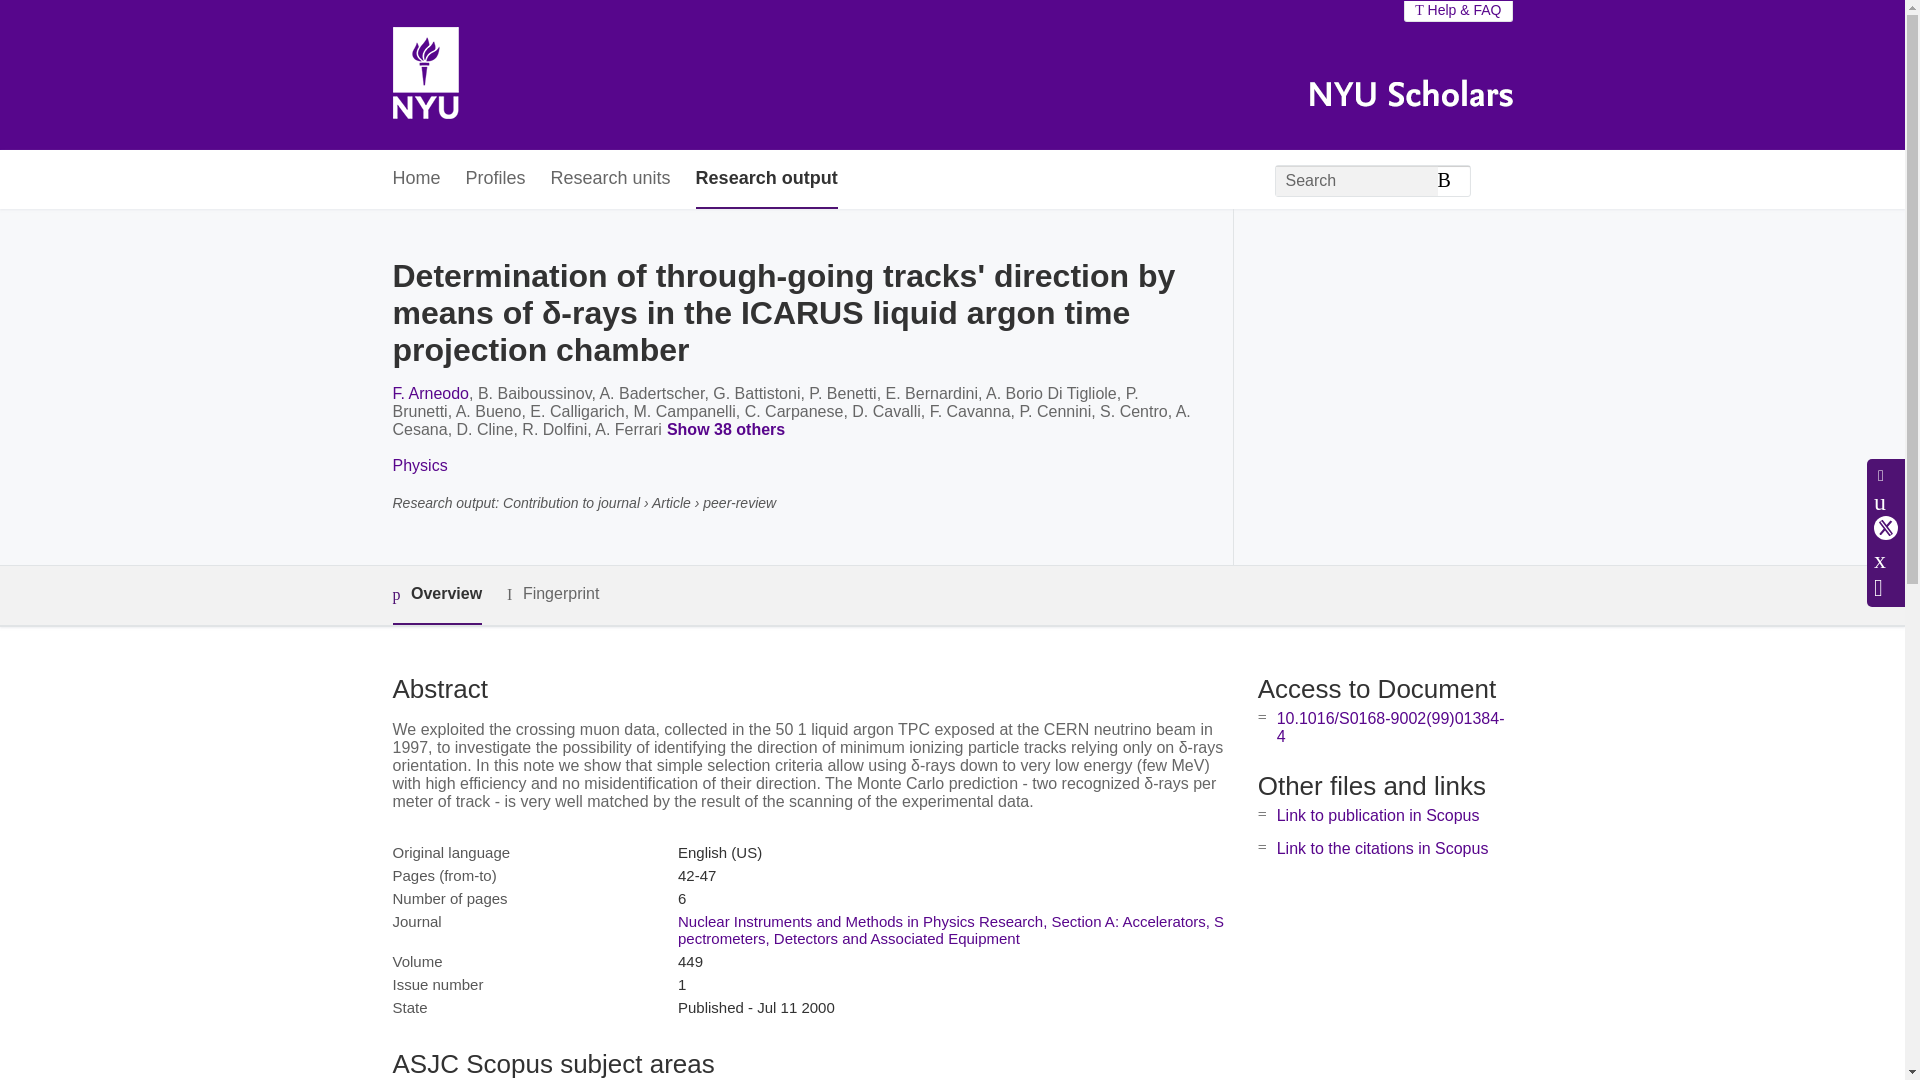  Describe the element at coordinates (419, 465) in the screenshot. I see `Physics` at that location.